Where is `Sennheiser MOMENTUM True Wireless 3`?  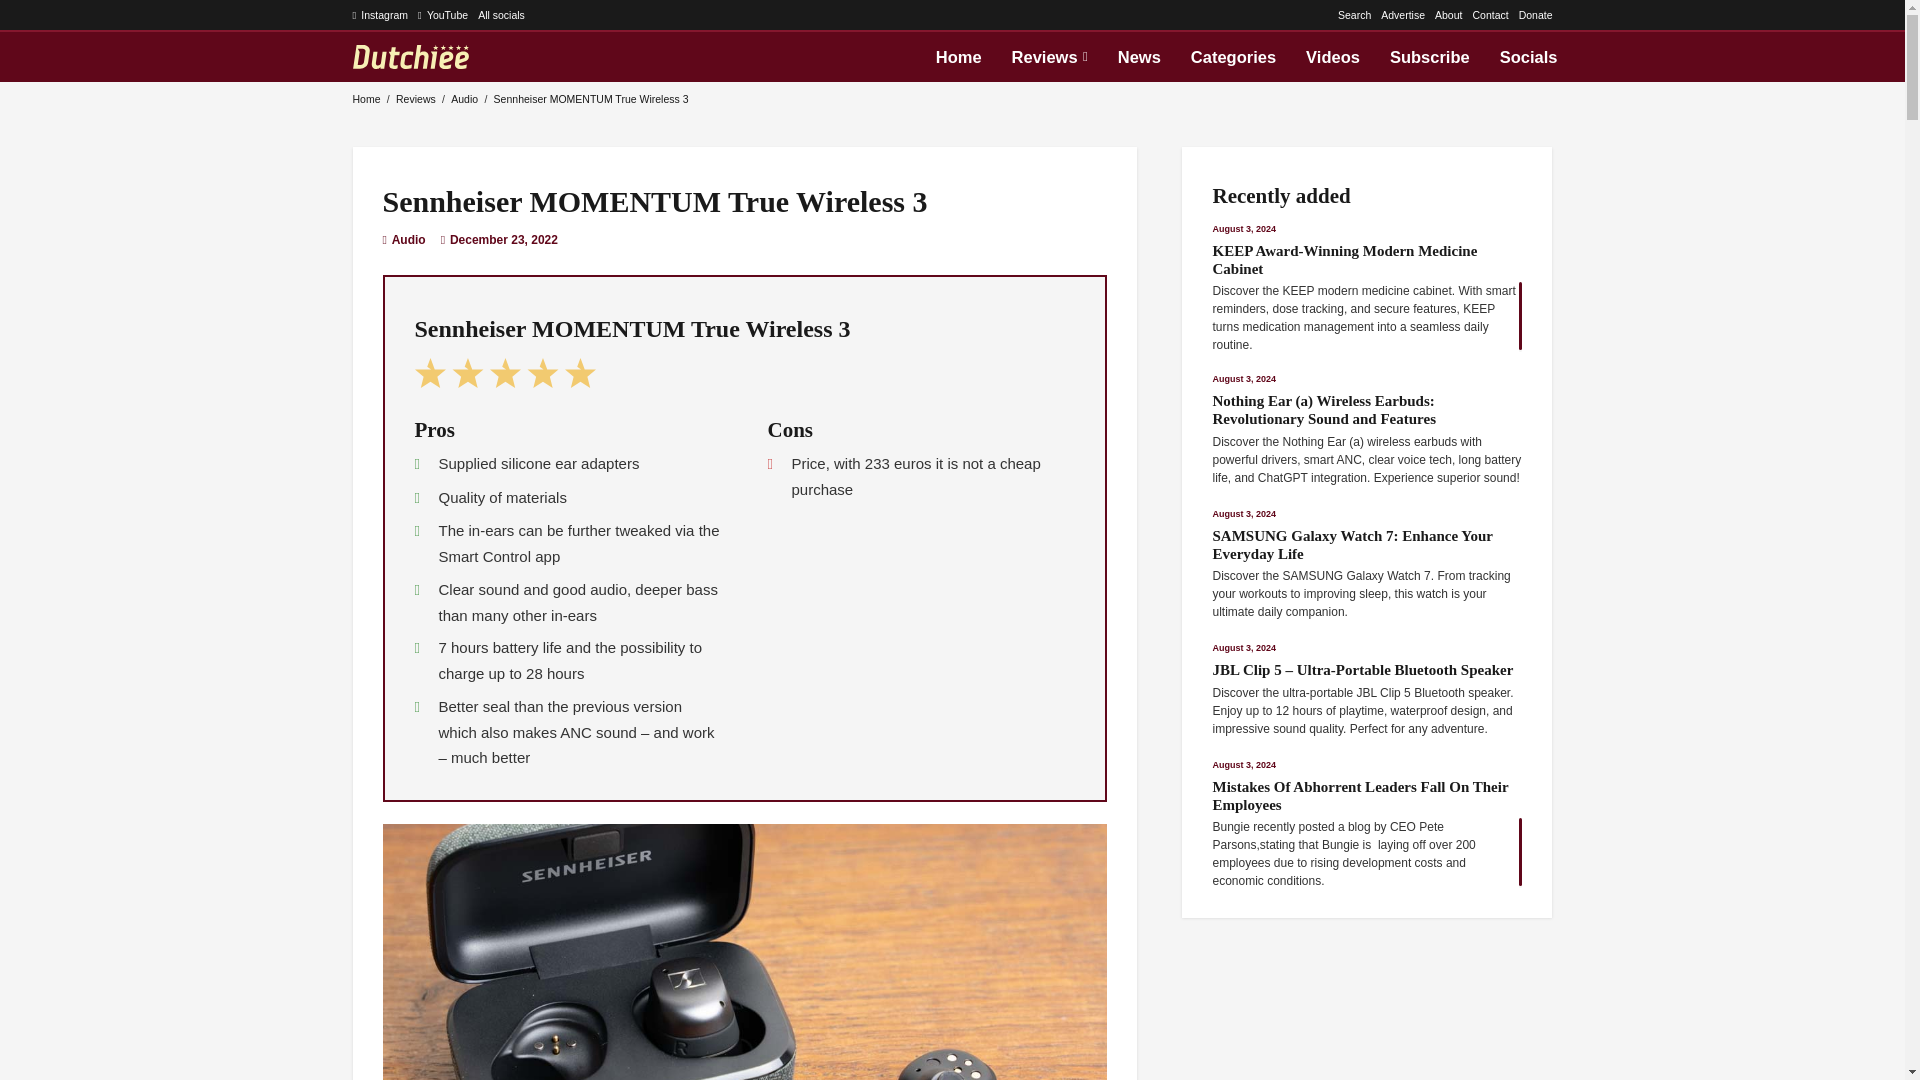 Sennheiser MOMENTUM True Wireless 3 is located at coordinates (591, 98).